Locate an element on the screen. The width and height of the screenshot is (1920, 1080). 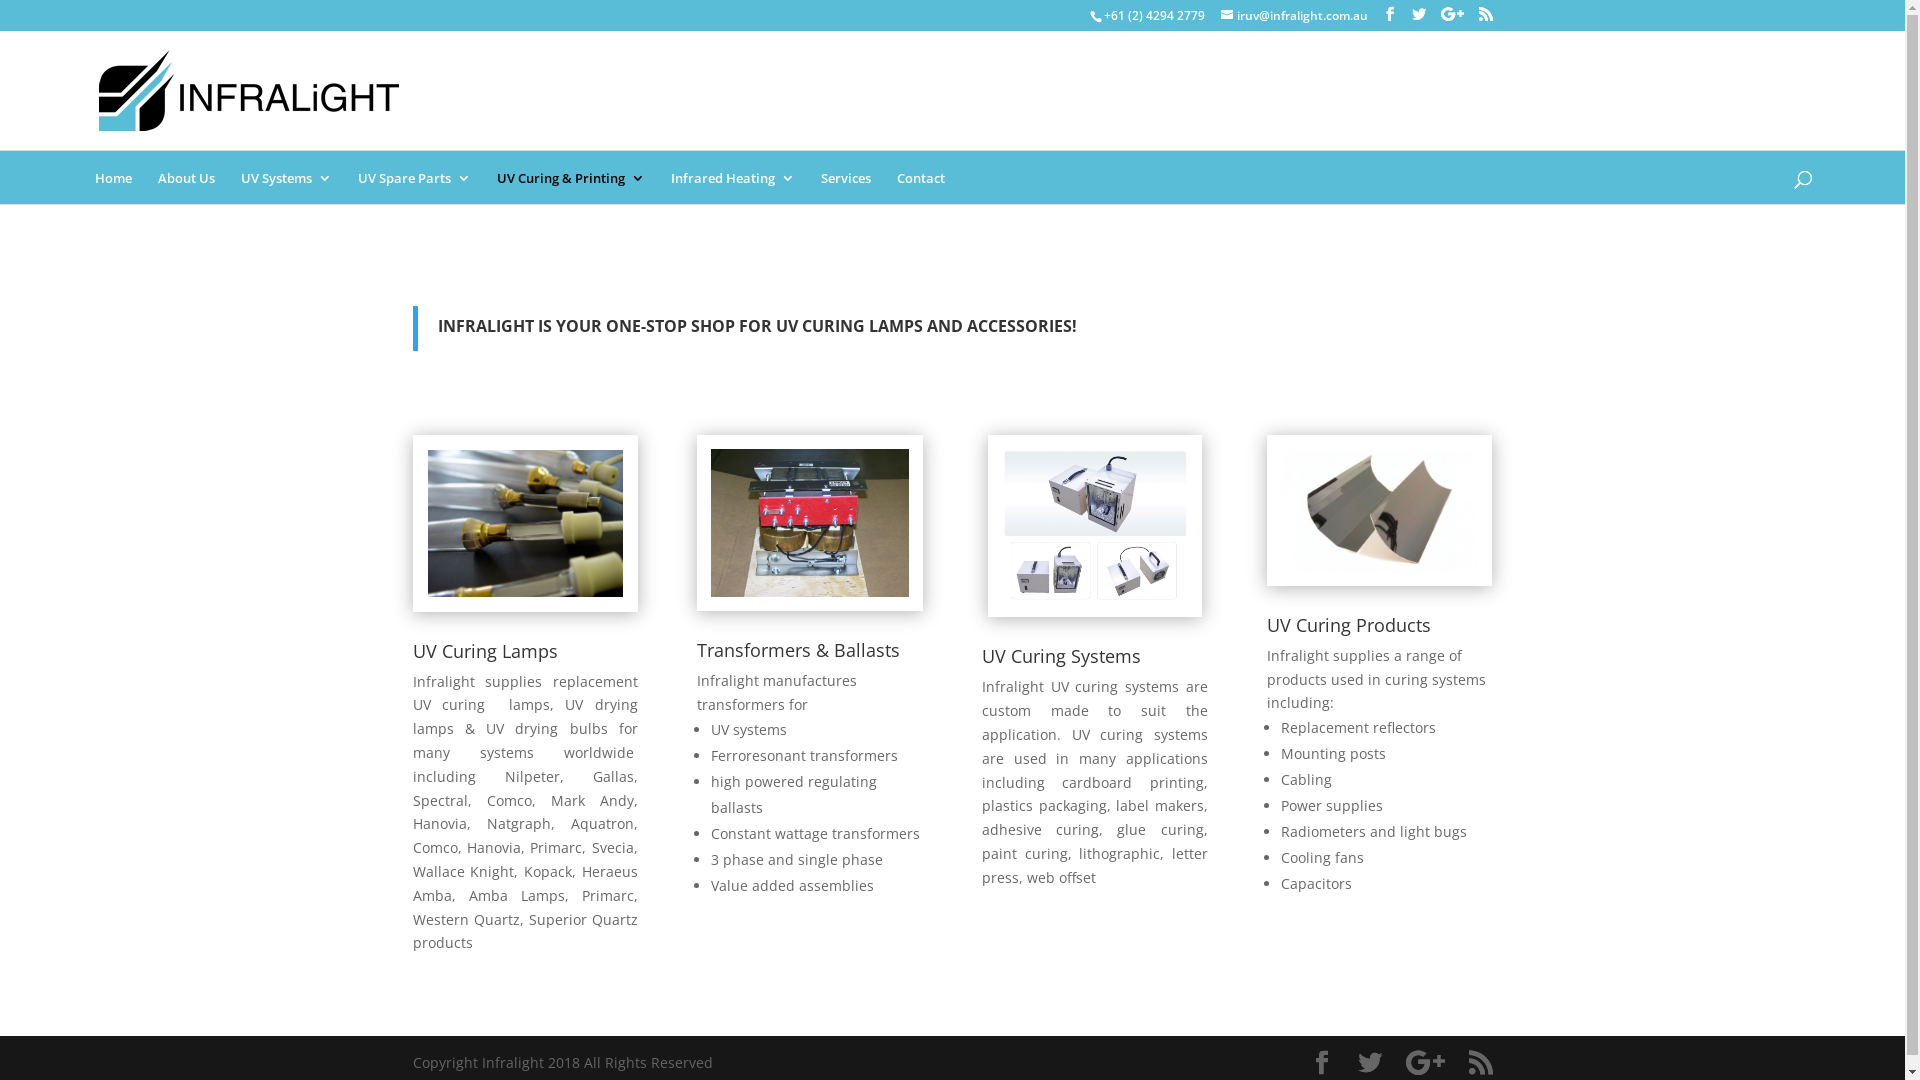
Infrared Heating is located at coordinates (733, 178).